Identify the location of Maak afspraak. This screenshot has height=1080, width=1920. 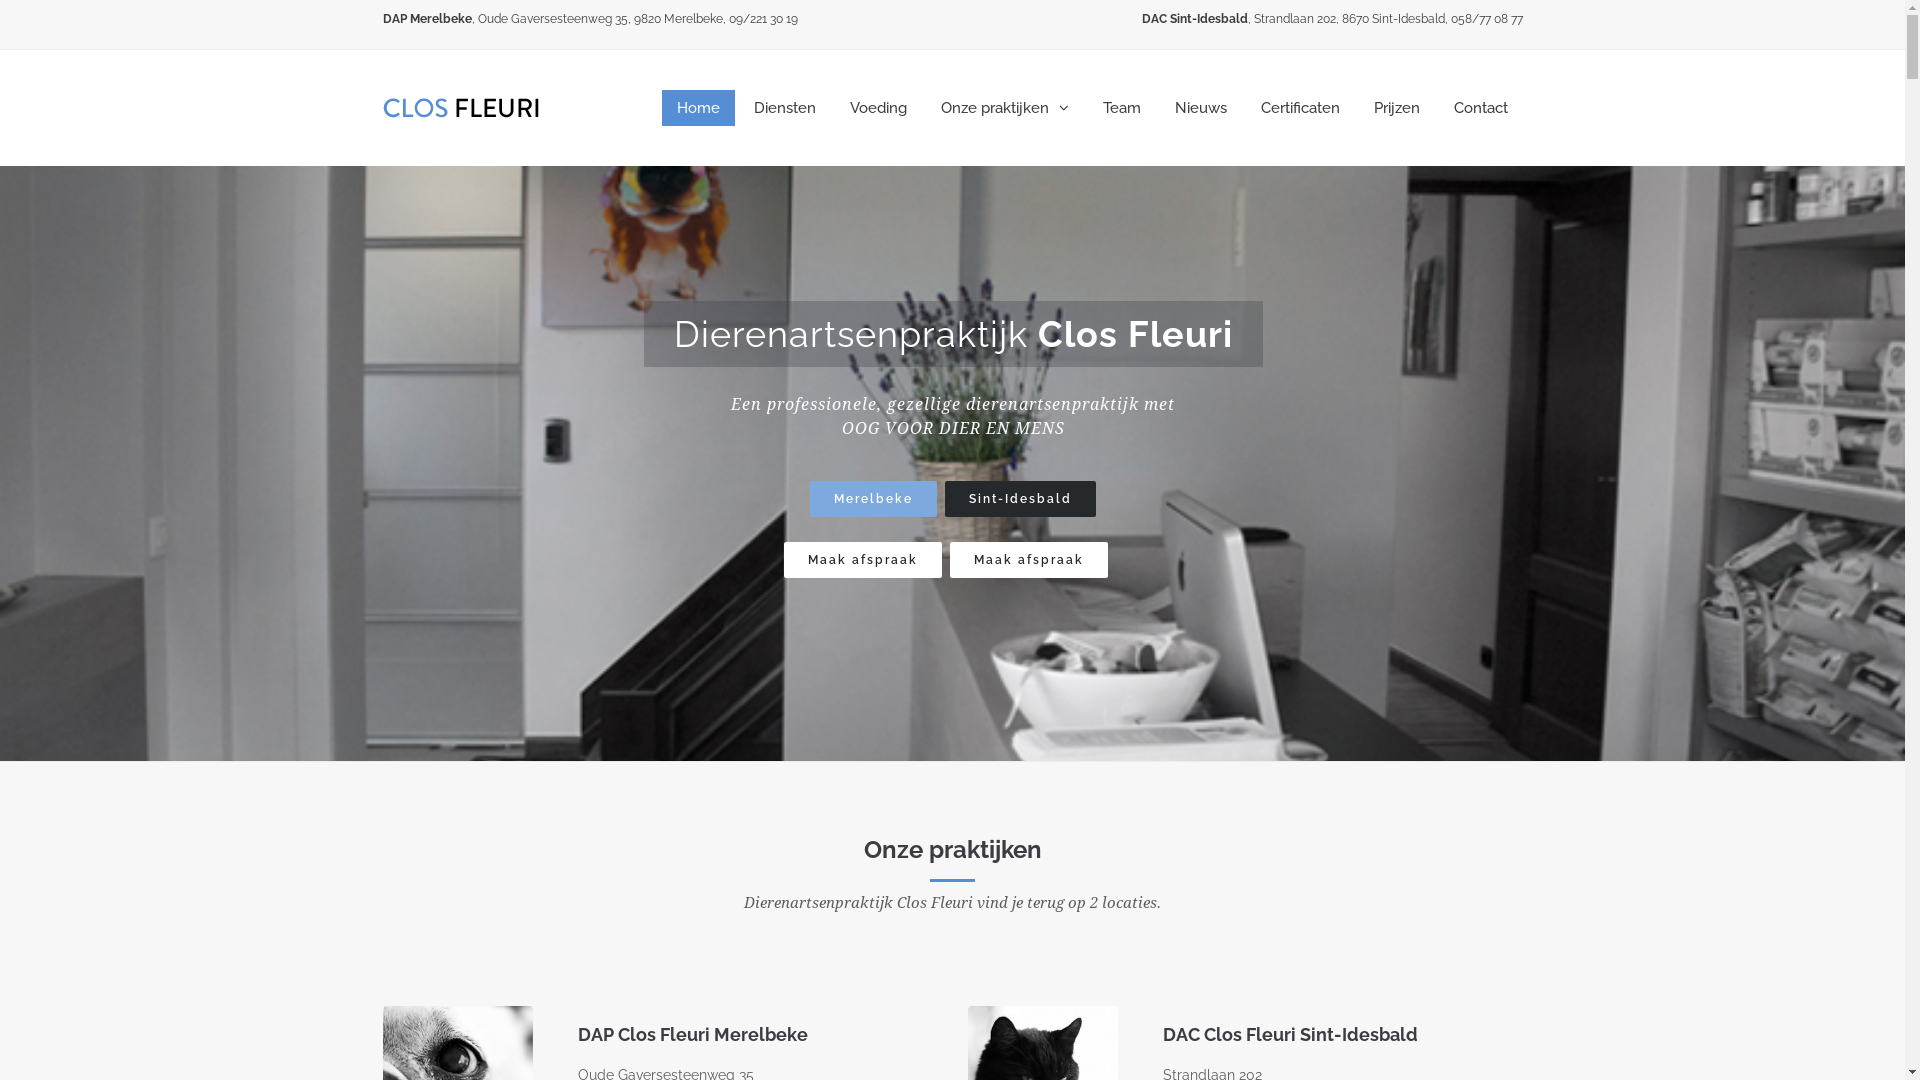
(863, 560).